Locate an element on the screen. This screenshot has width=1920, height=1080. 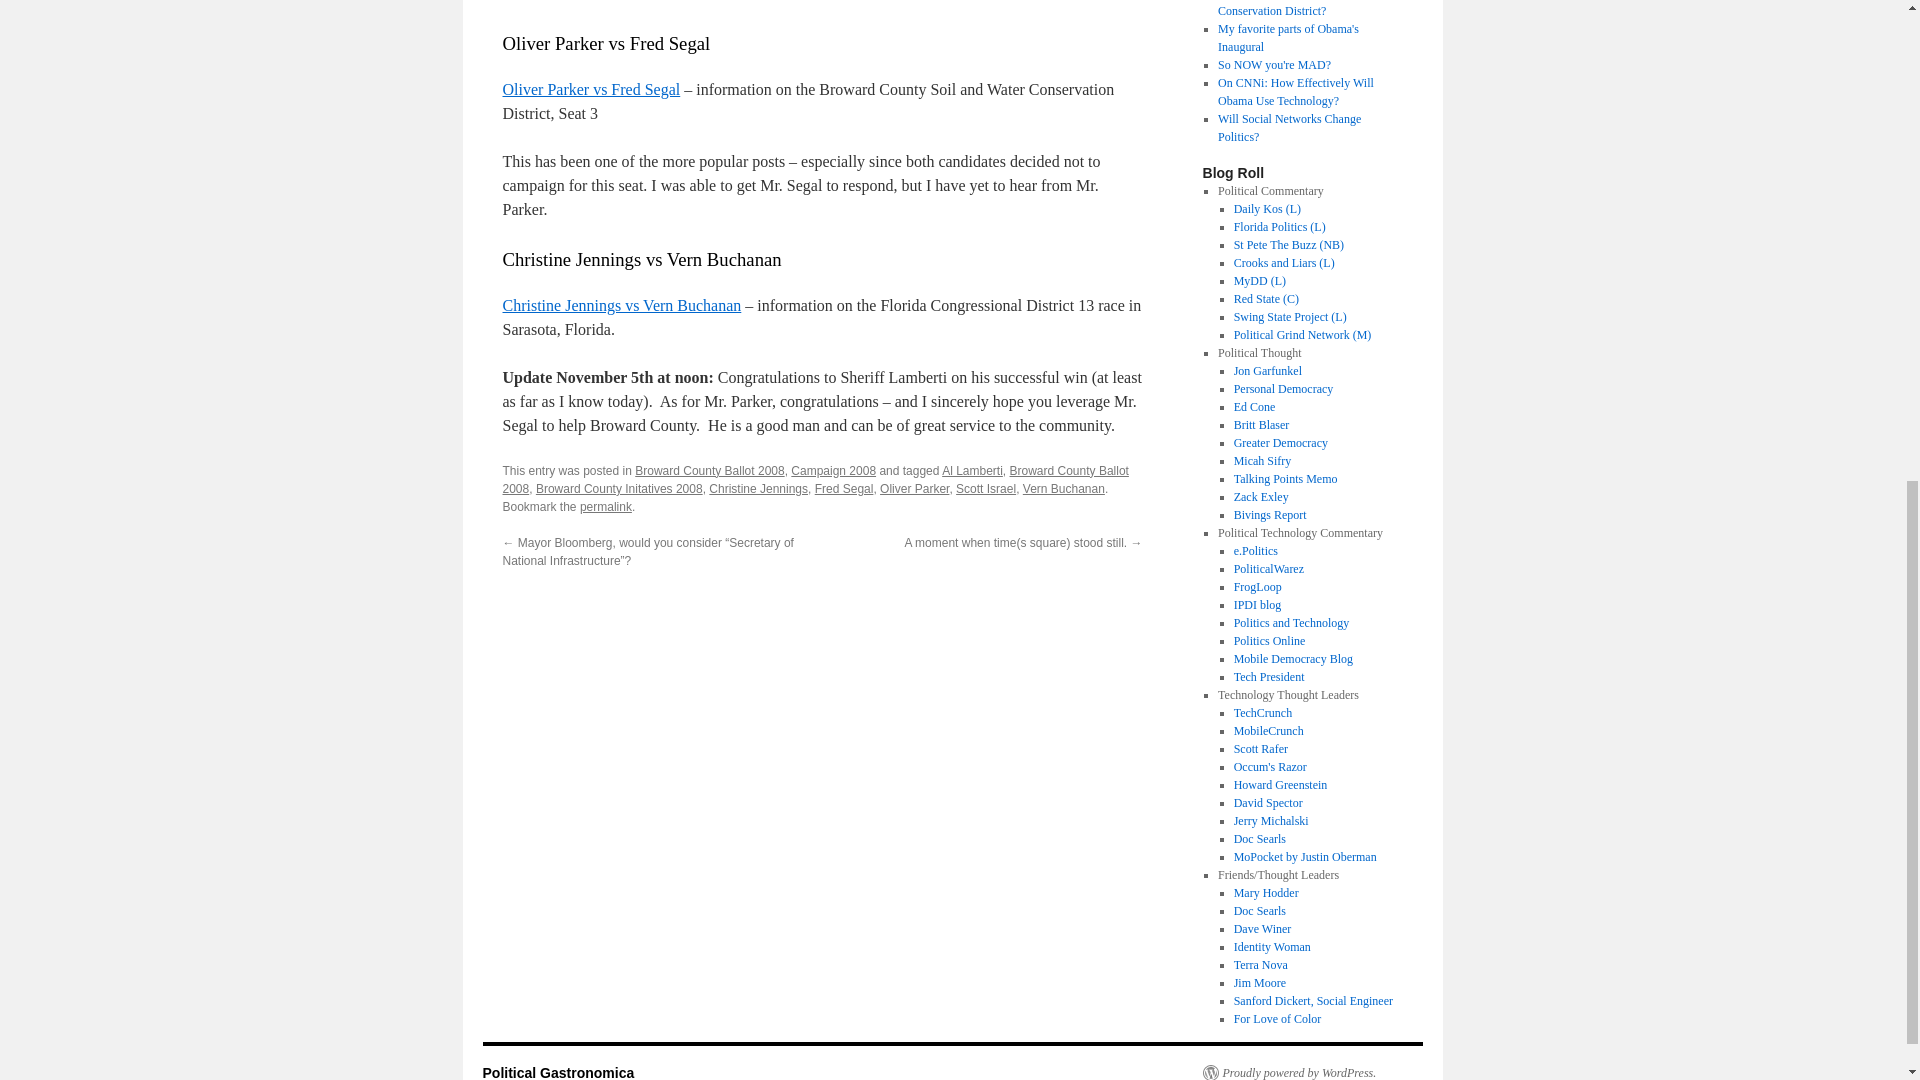
Oliver Parker is located at coordinates (914, 488).